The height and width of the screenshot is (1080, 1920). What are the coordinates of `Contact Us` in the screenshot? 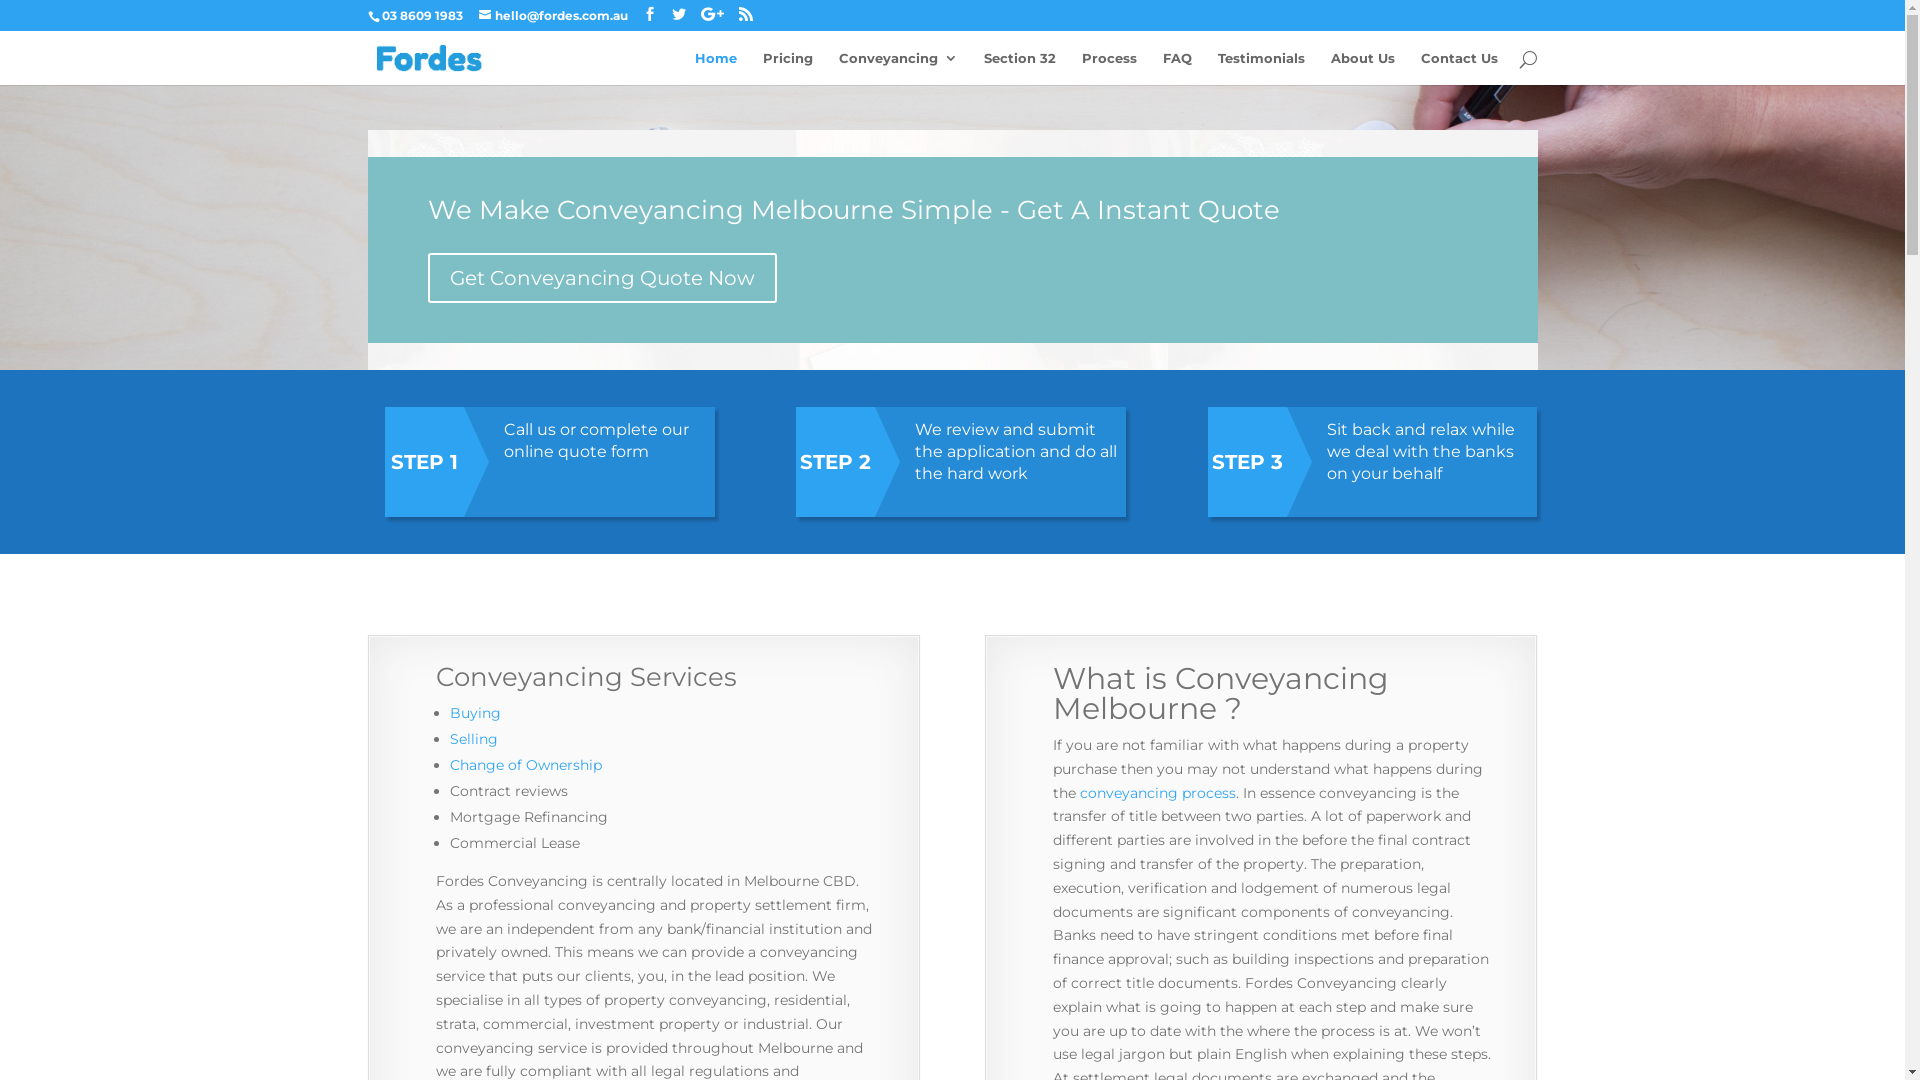 It's located at (1458, 68).